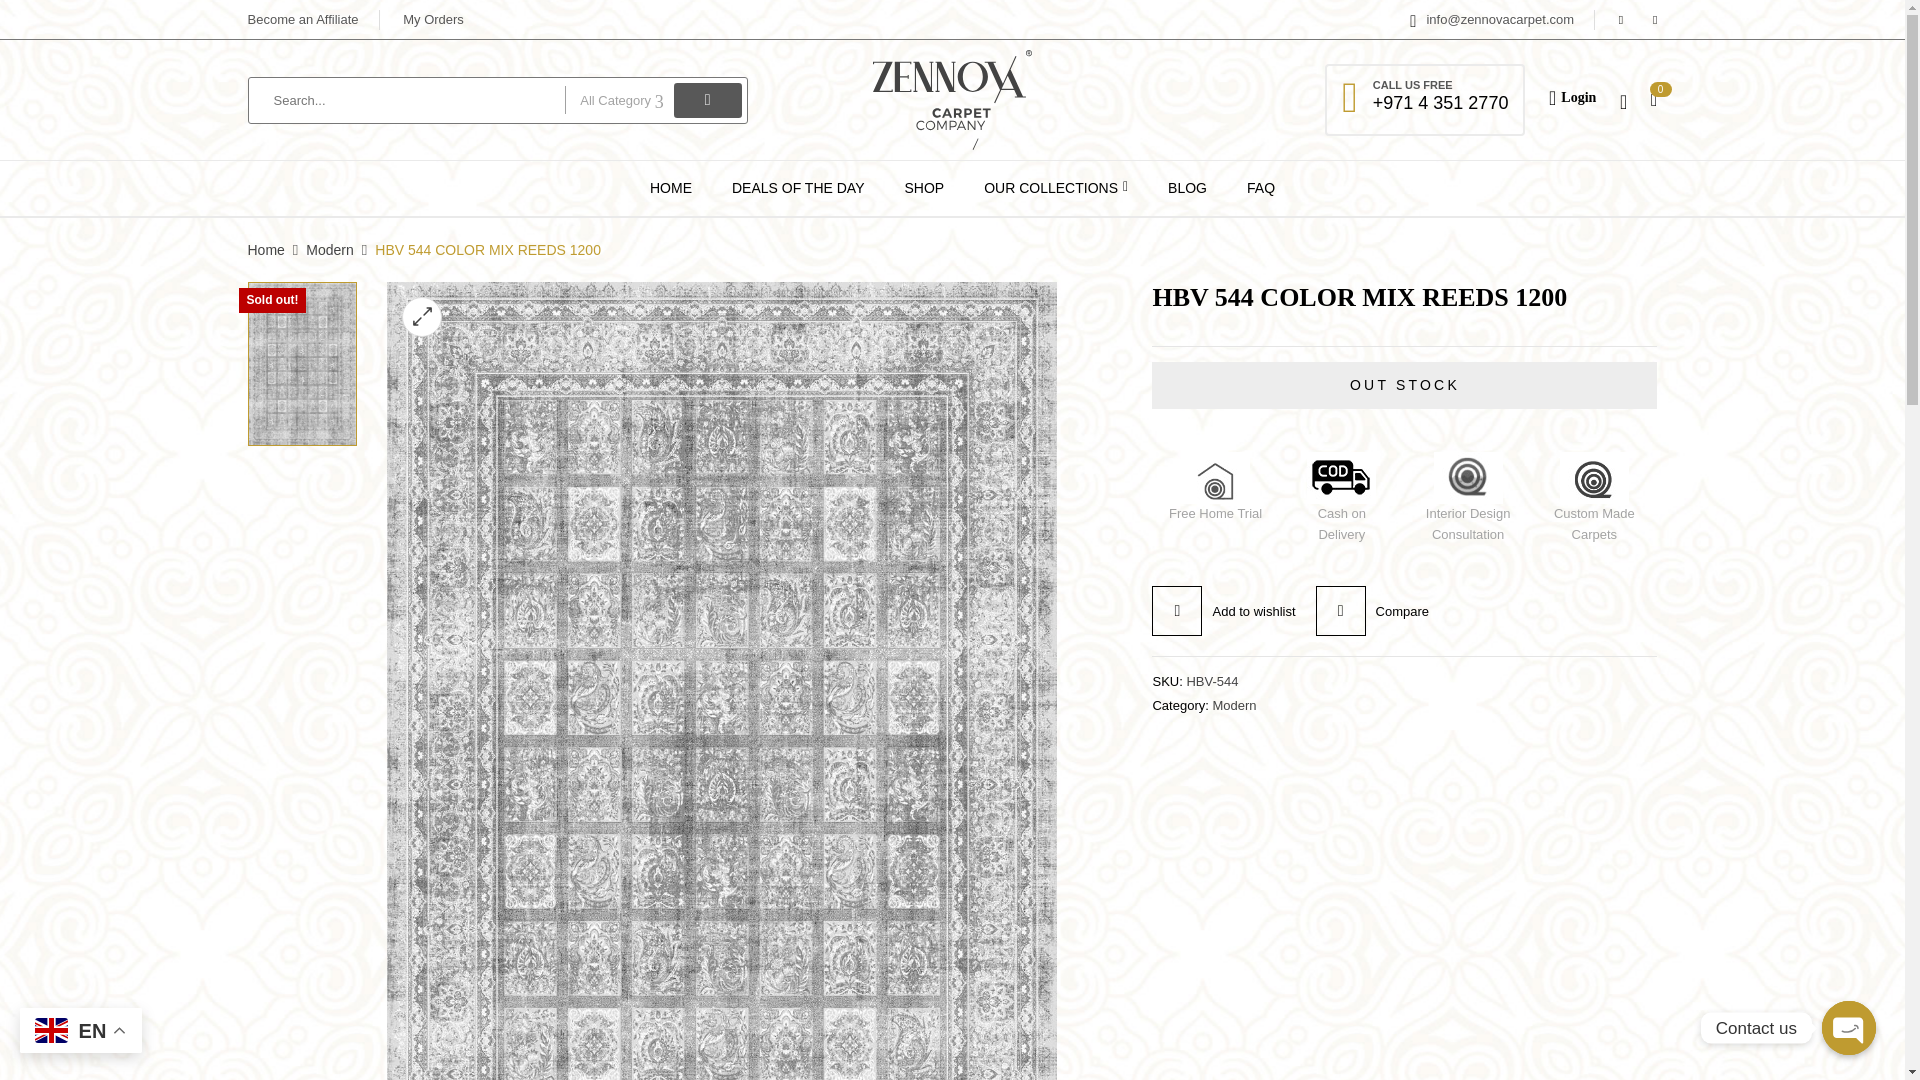 The image size is (1920, 1080). I want to click on SHOP, so click(924, 188).